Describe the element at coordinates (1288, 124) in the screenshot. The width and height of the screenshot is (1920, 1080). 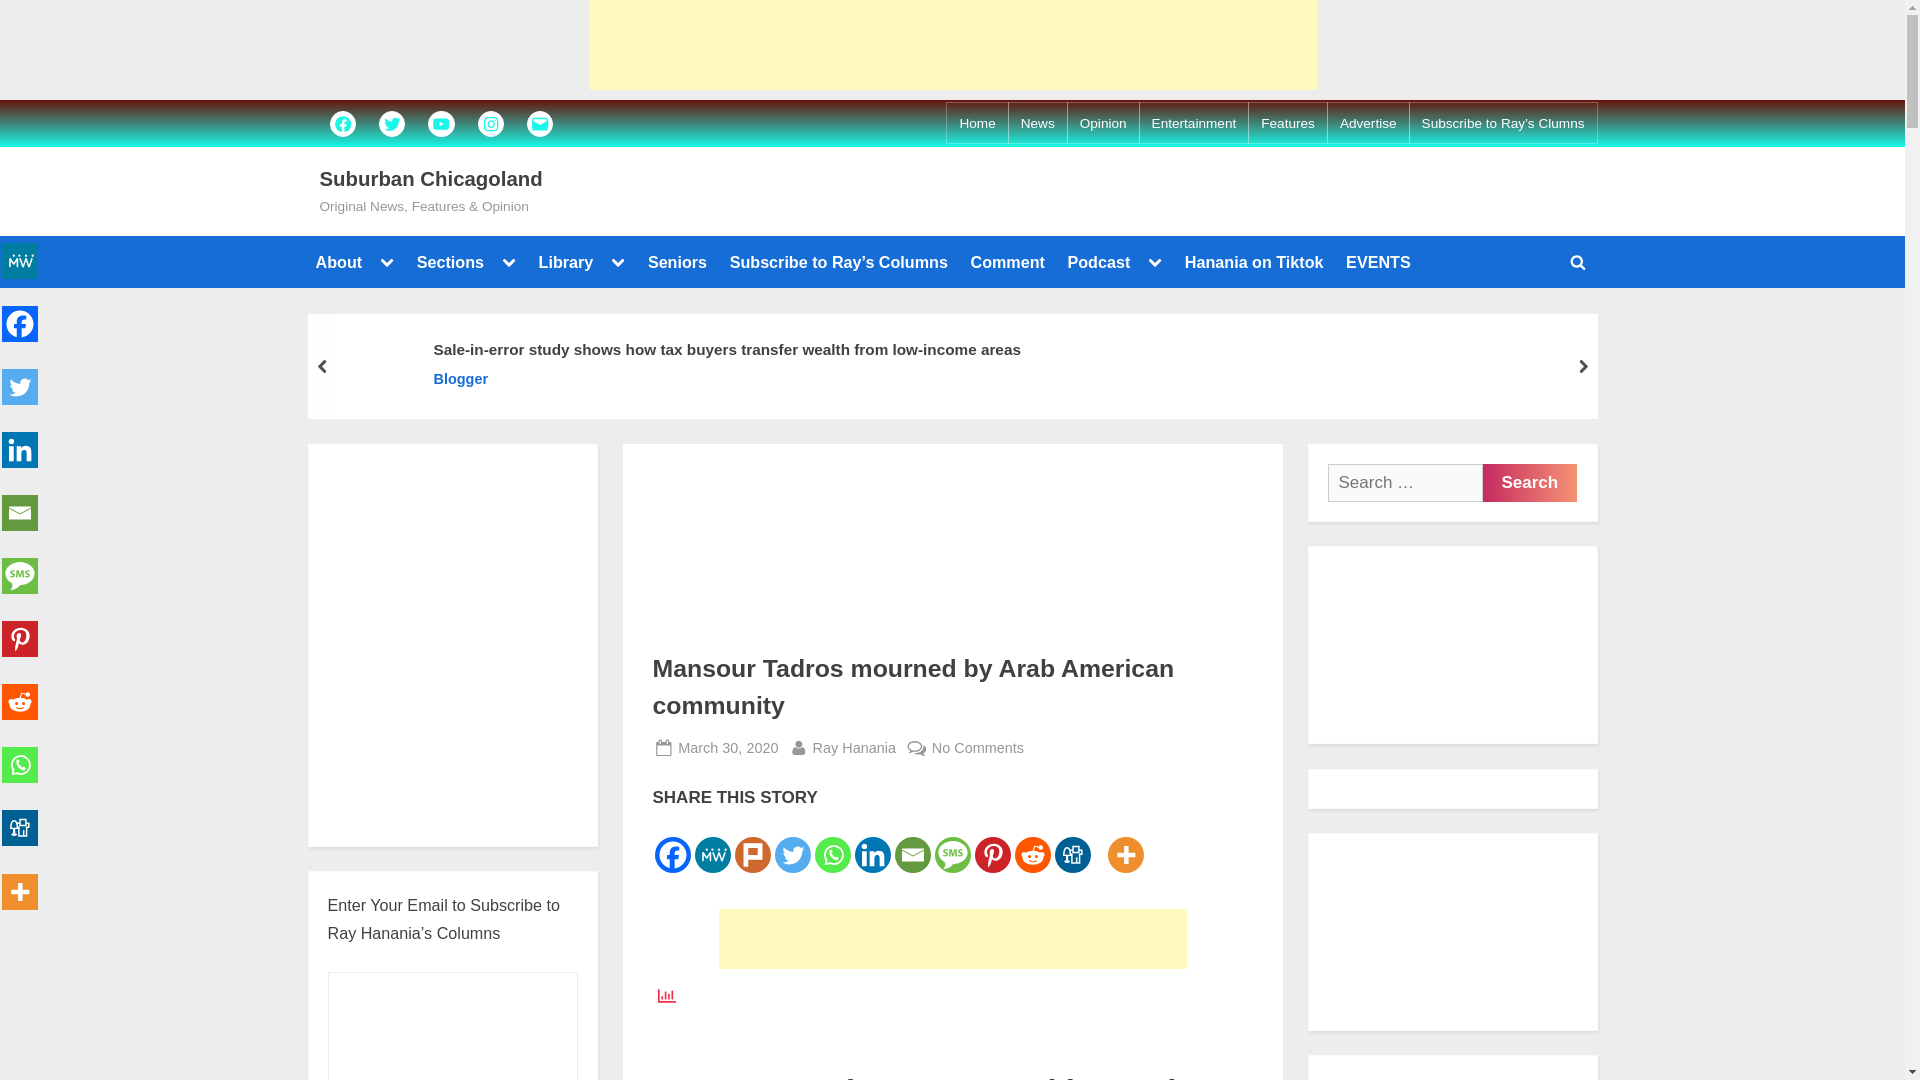
I see `Features` at that location.